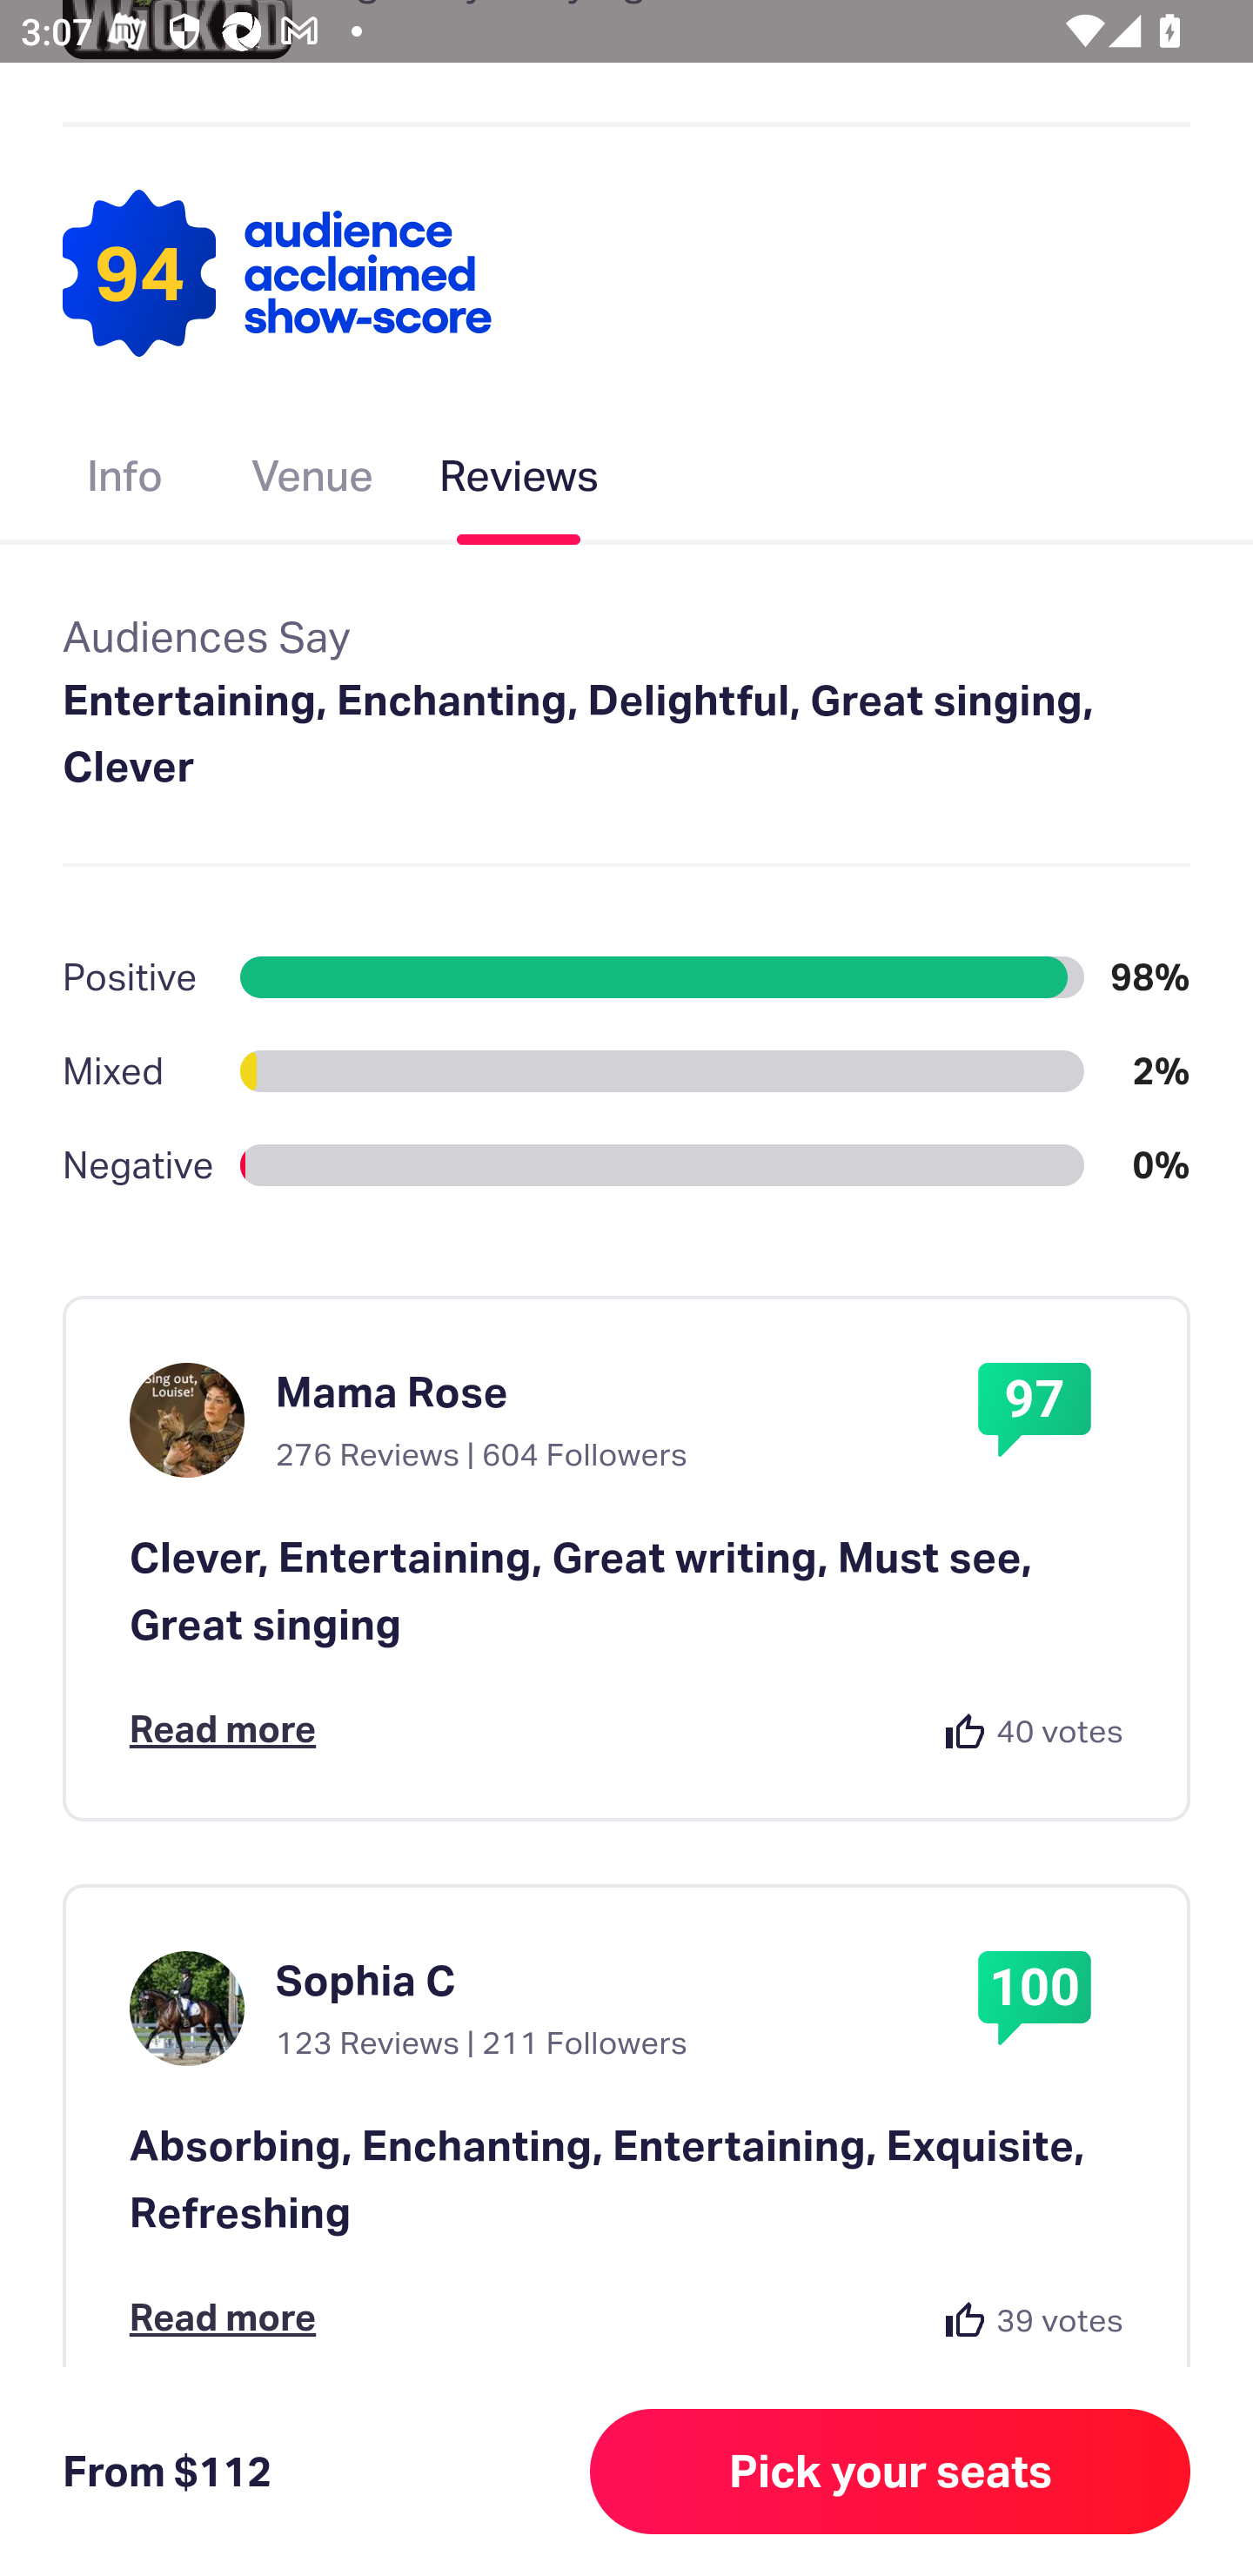 The image size is (1253, 2576). I want to click on Pick your seats, so click(890, 2472).